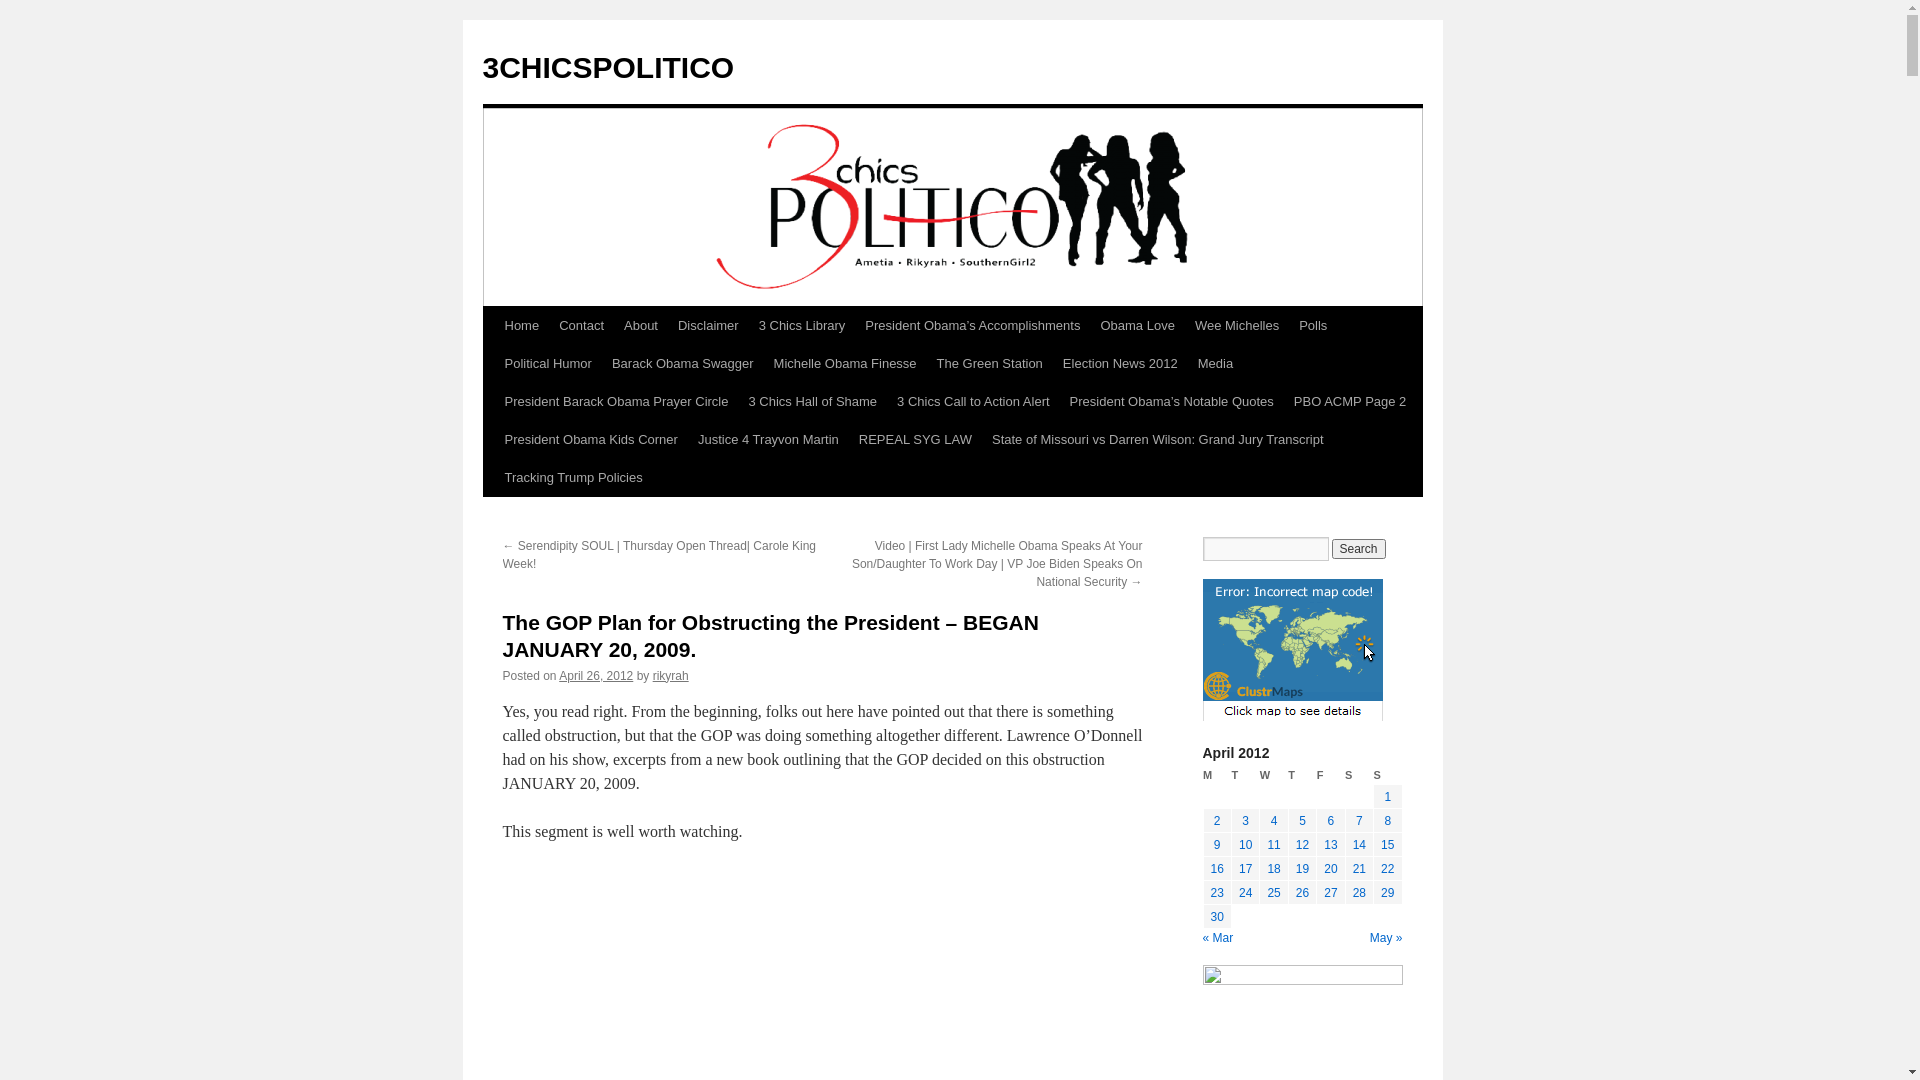 Image resolution: width=1920 pixels, height=1080 pixels. What do you see at coordinates (973, 402) in the screenshot?
I see `3 Chics Call to Action Alert` at bounding box center [973, 402].